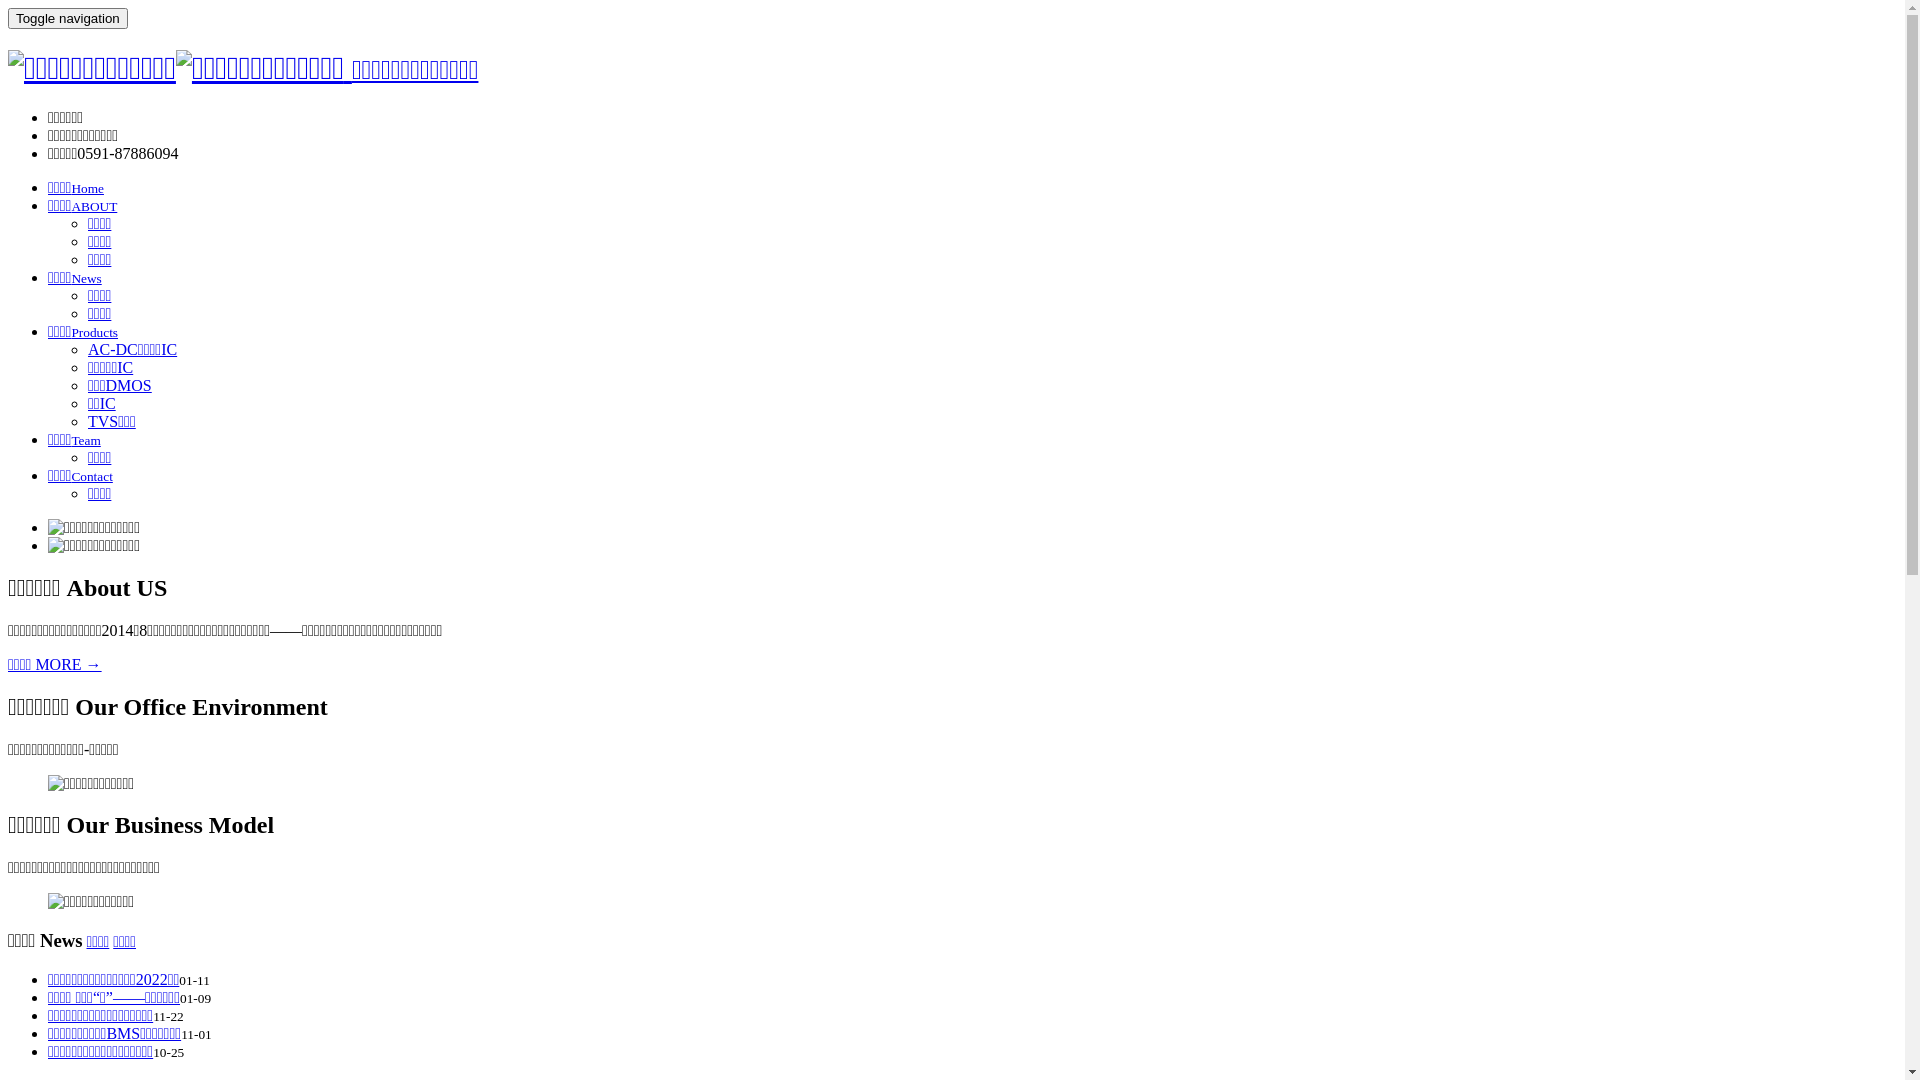  Describe the element at coordinates (68, 18) in the screenshot. I see `Toggle navigation` at that location.